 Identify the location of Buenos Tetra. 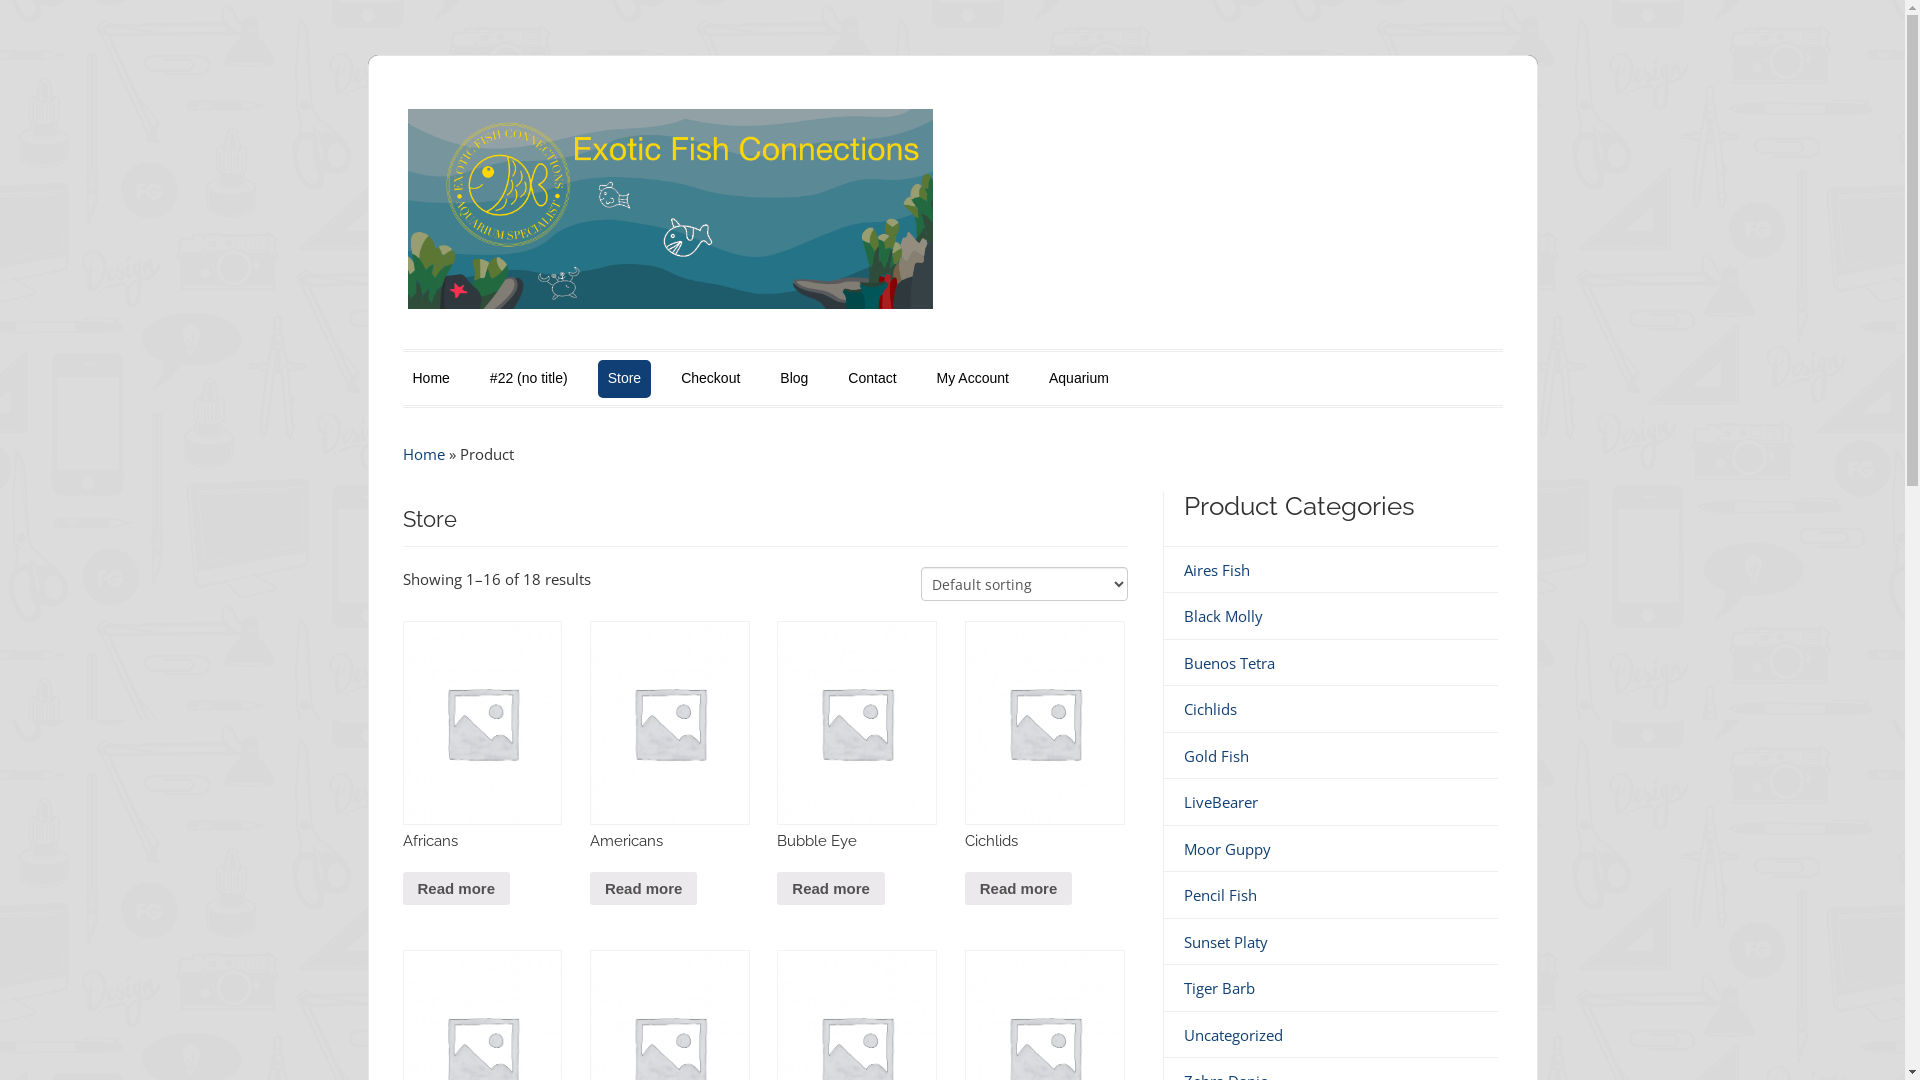
(1230, 663).